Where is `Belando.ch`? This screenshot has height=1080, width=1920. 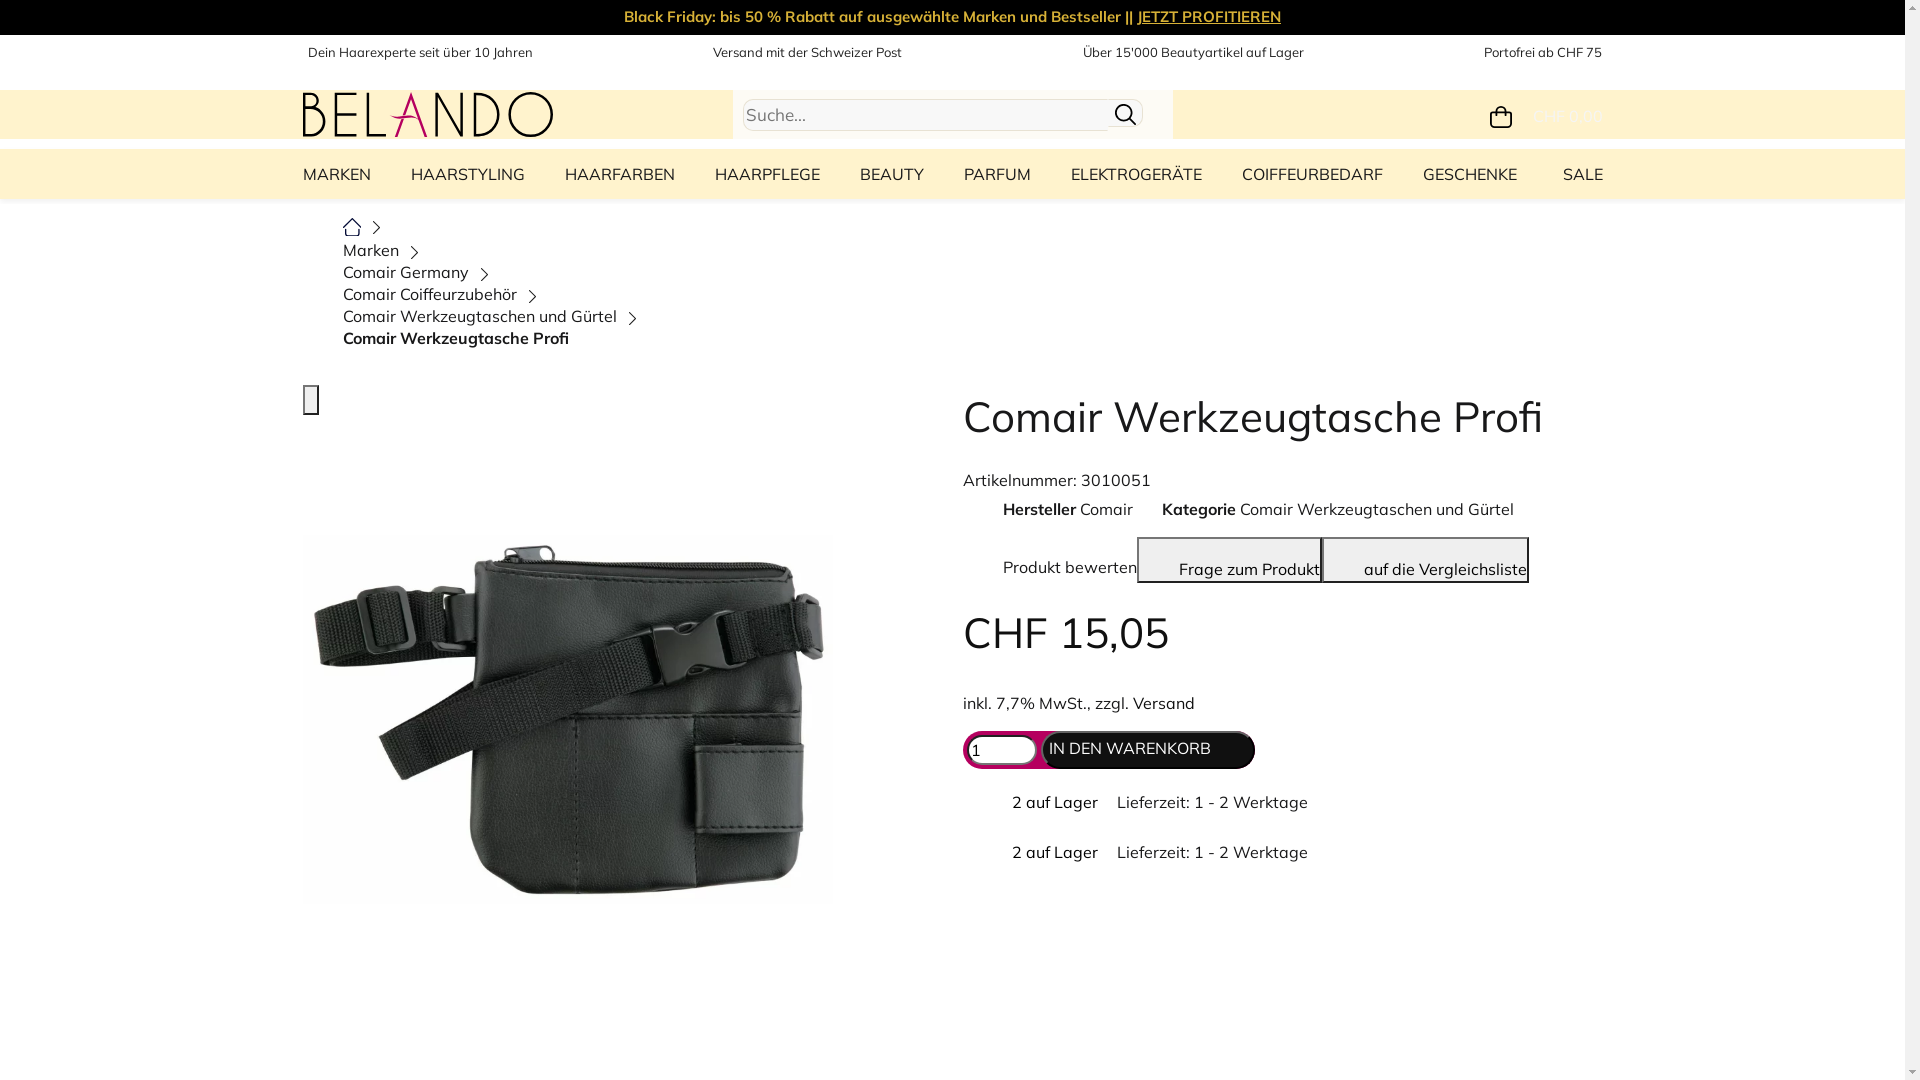 Belando.ch is located at coordinates (427, 112).